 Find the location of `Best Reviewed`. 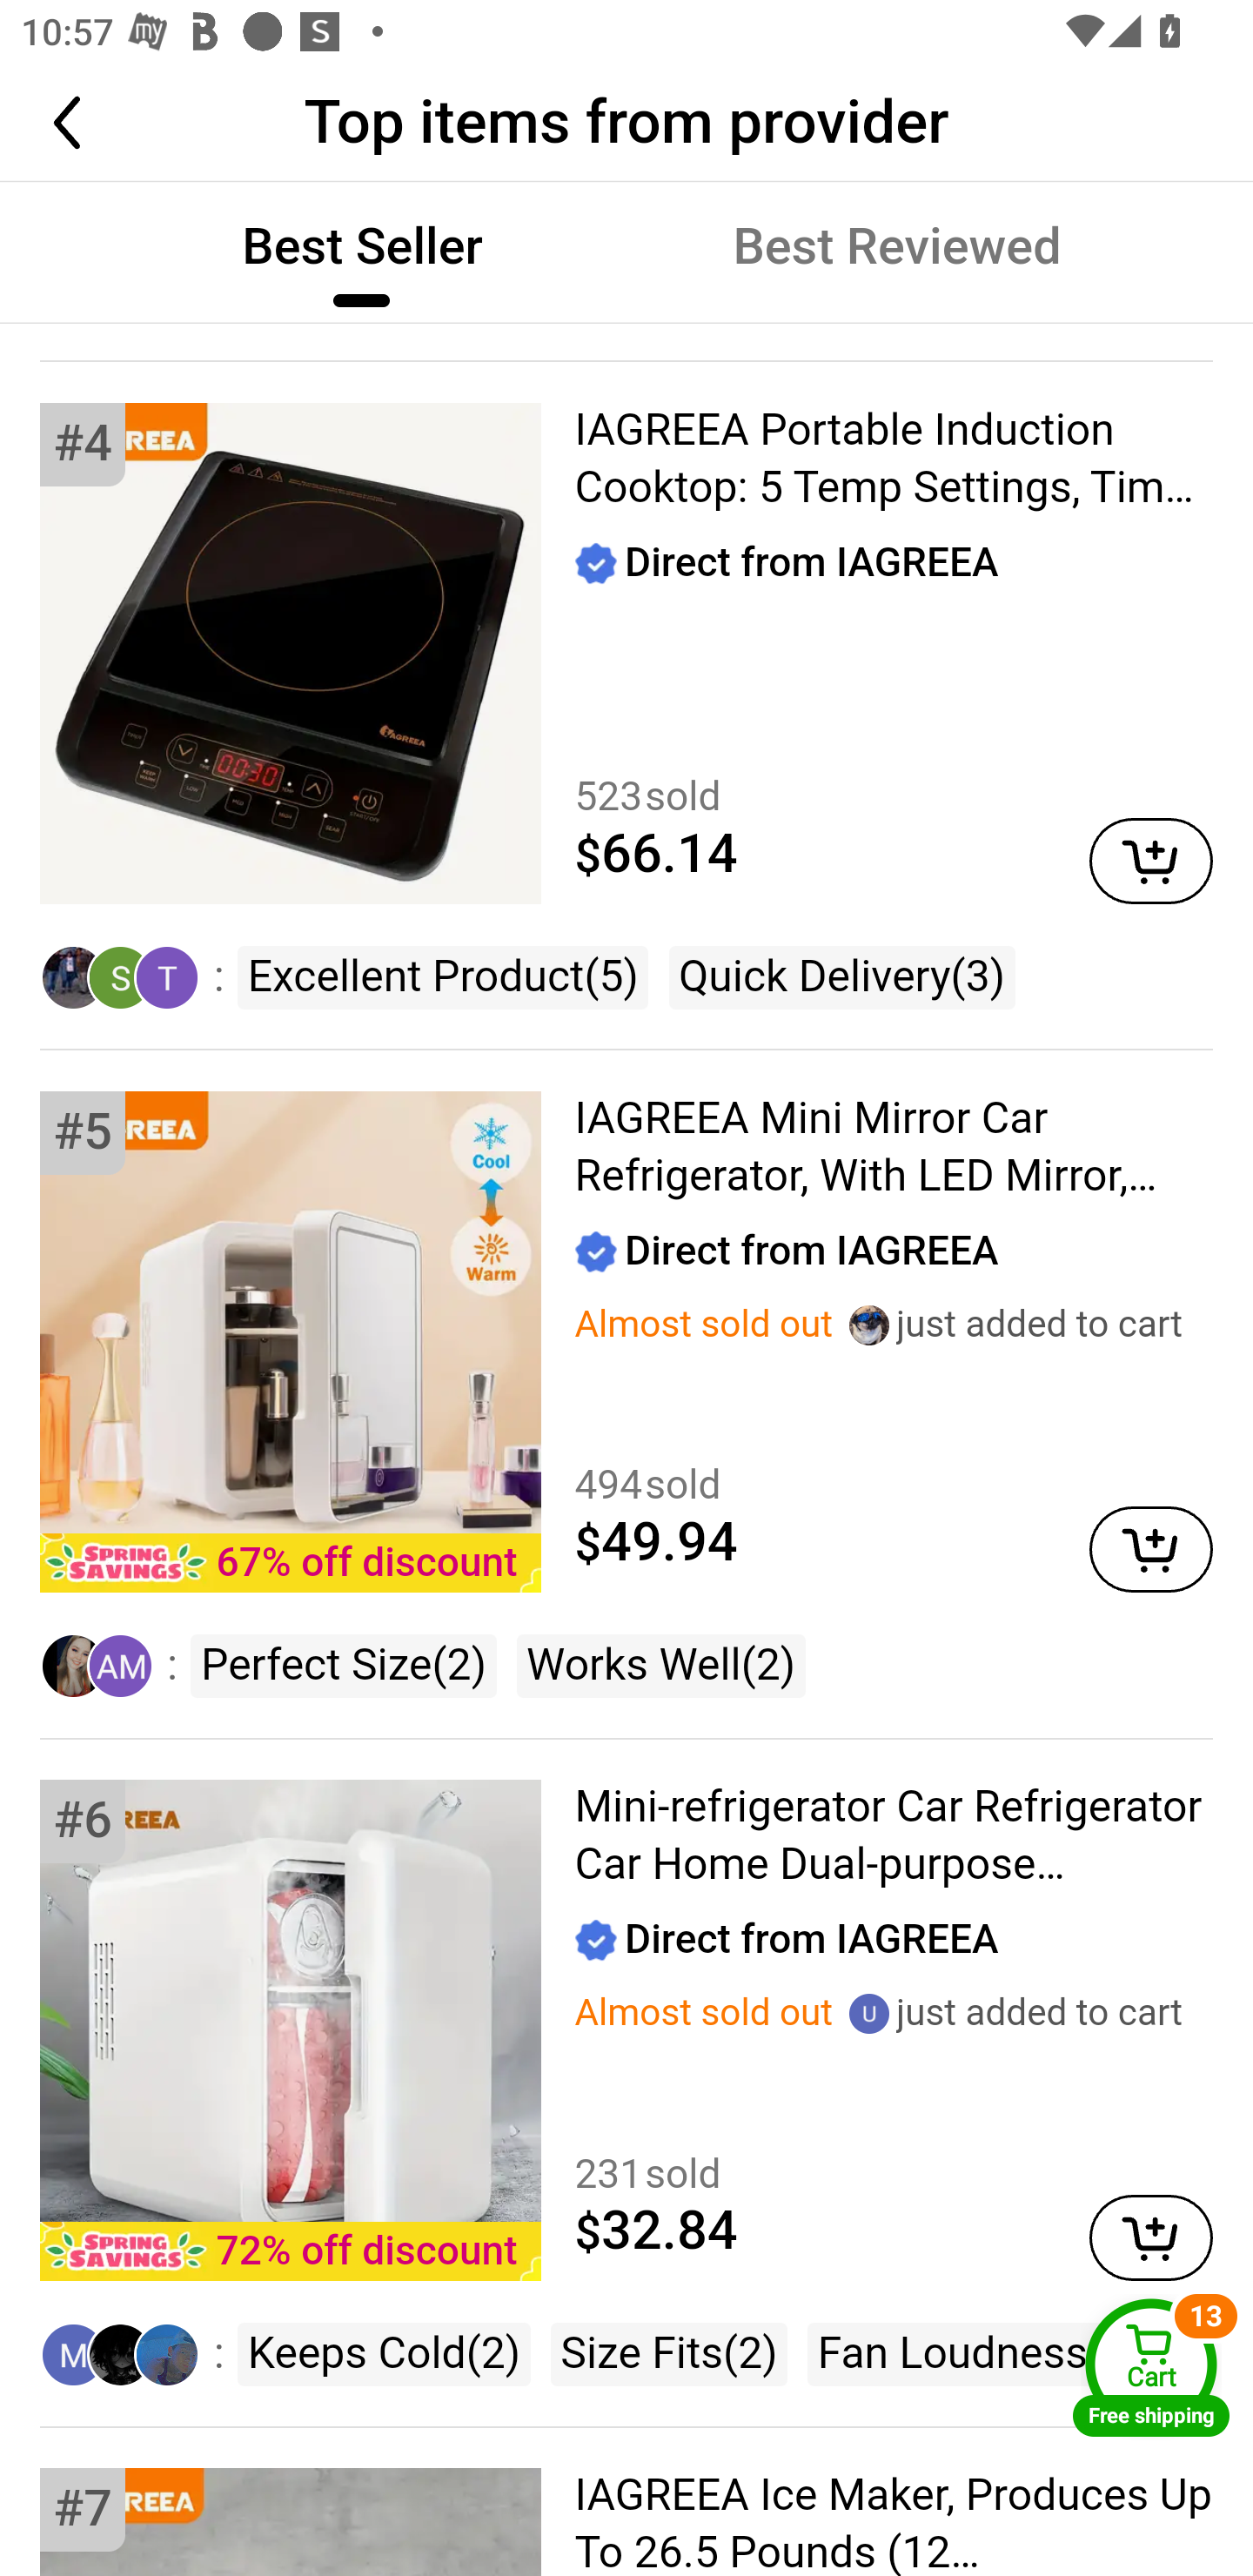

Best Reviewed is located at coordinates (897, 249).